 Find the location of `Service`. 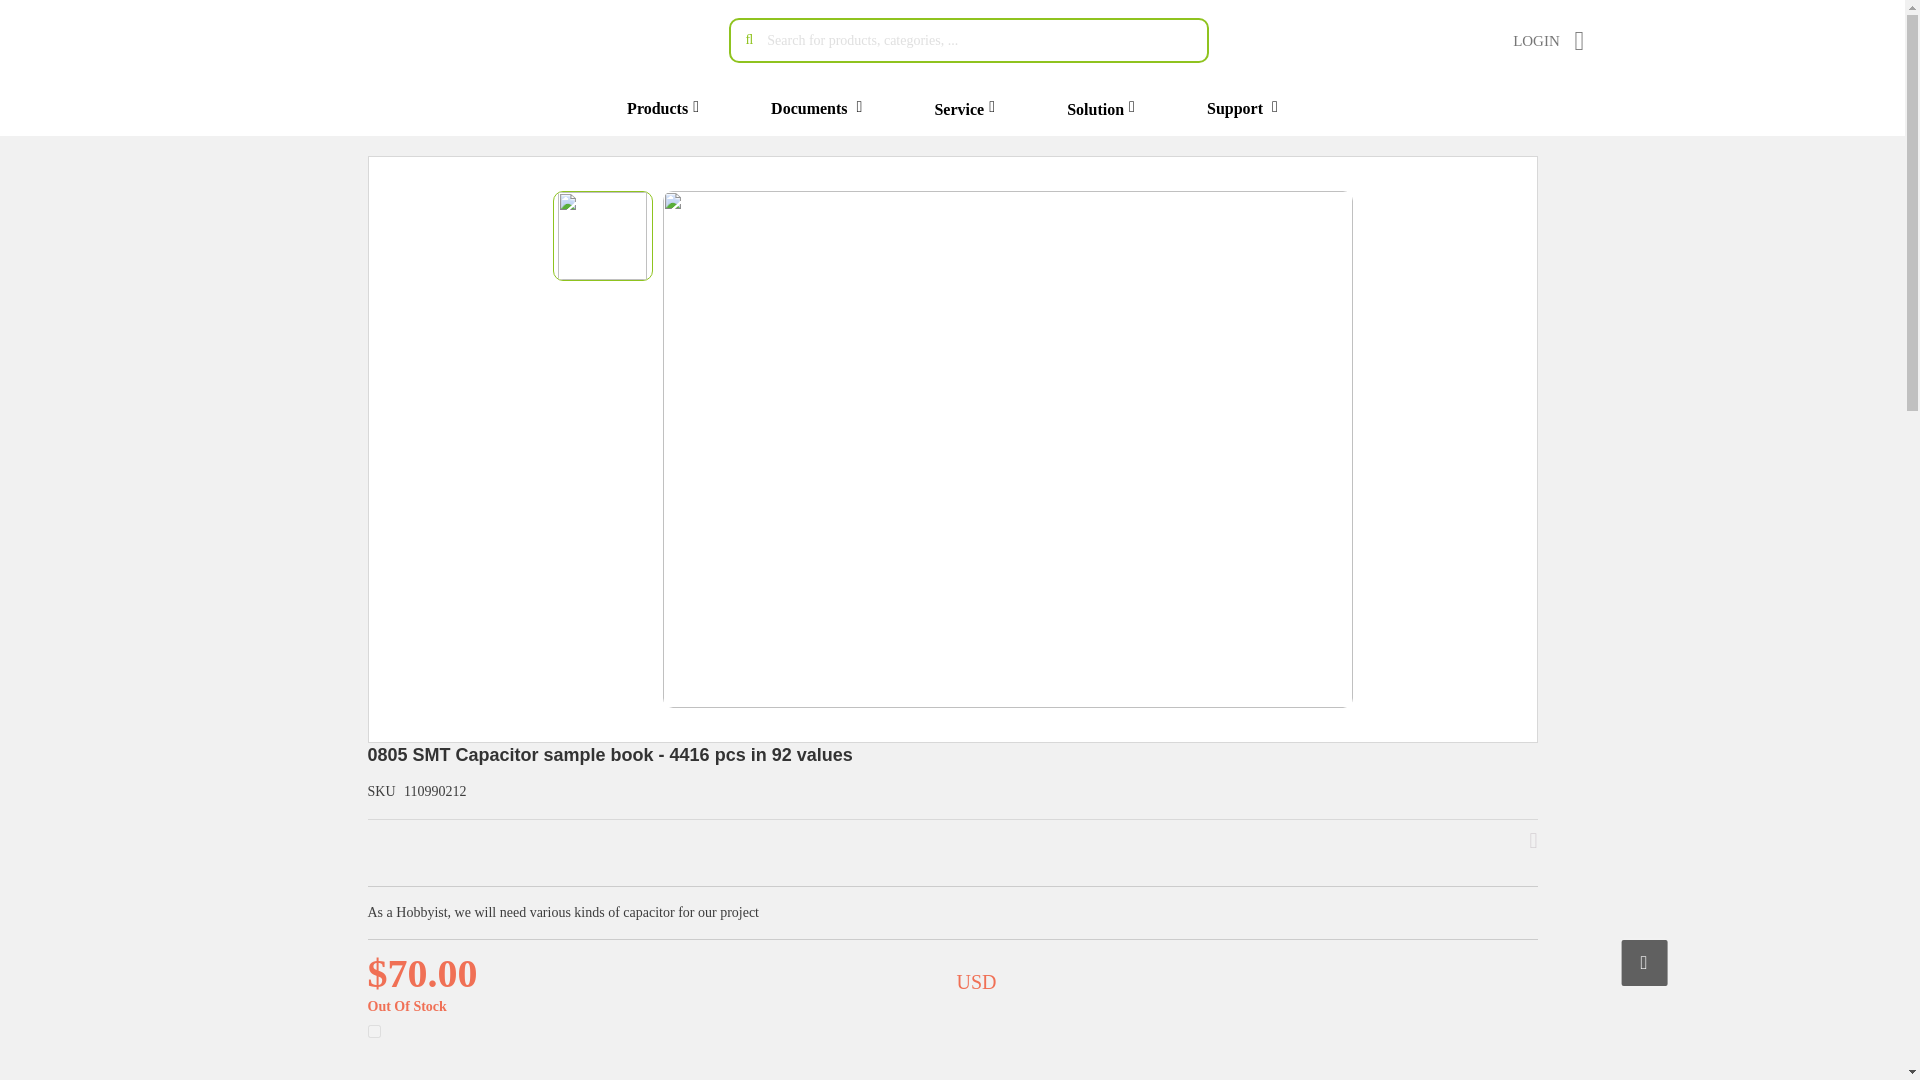

Service is located at coordinates (958, 108).